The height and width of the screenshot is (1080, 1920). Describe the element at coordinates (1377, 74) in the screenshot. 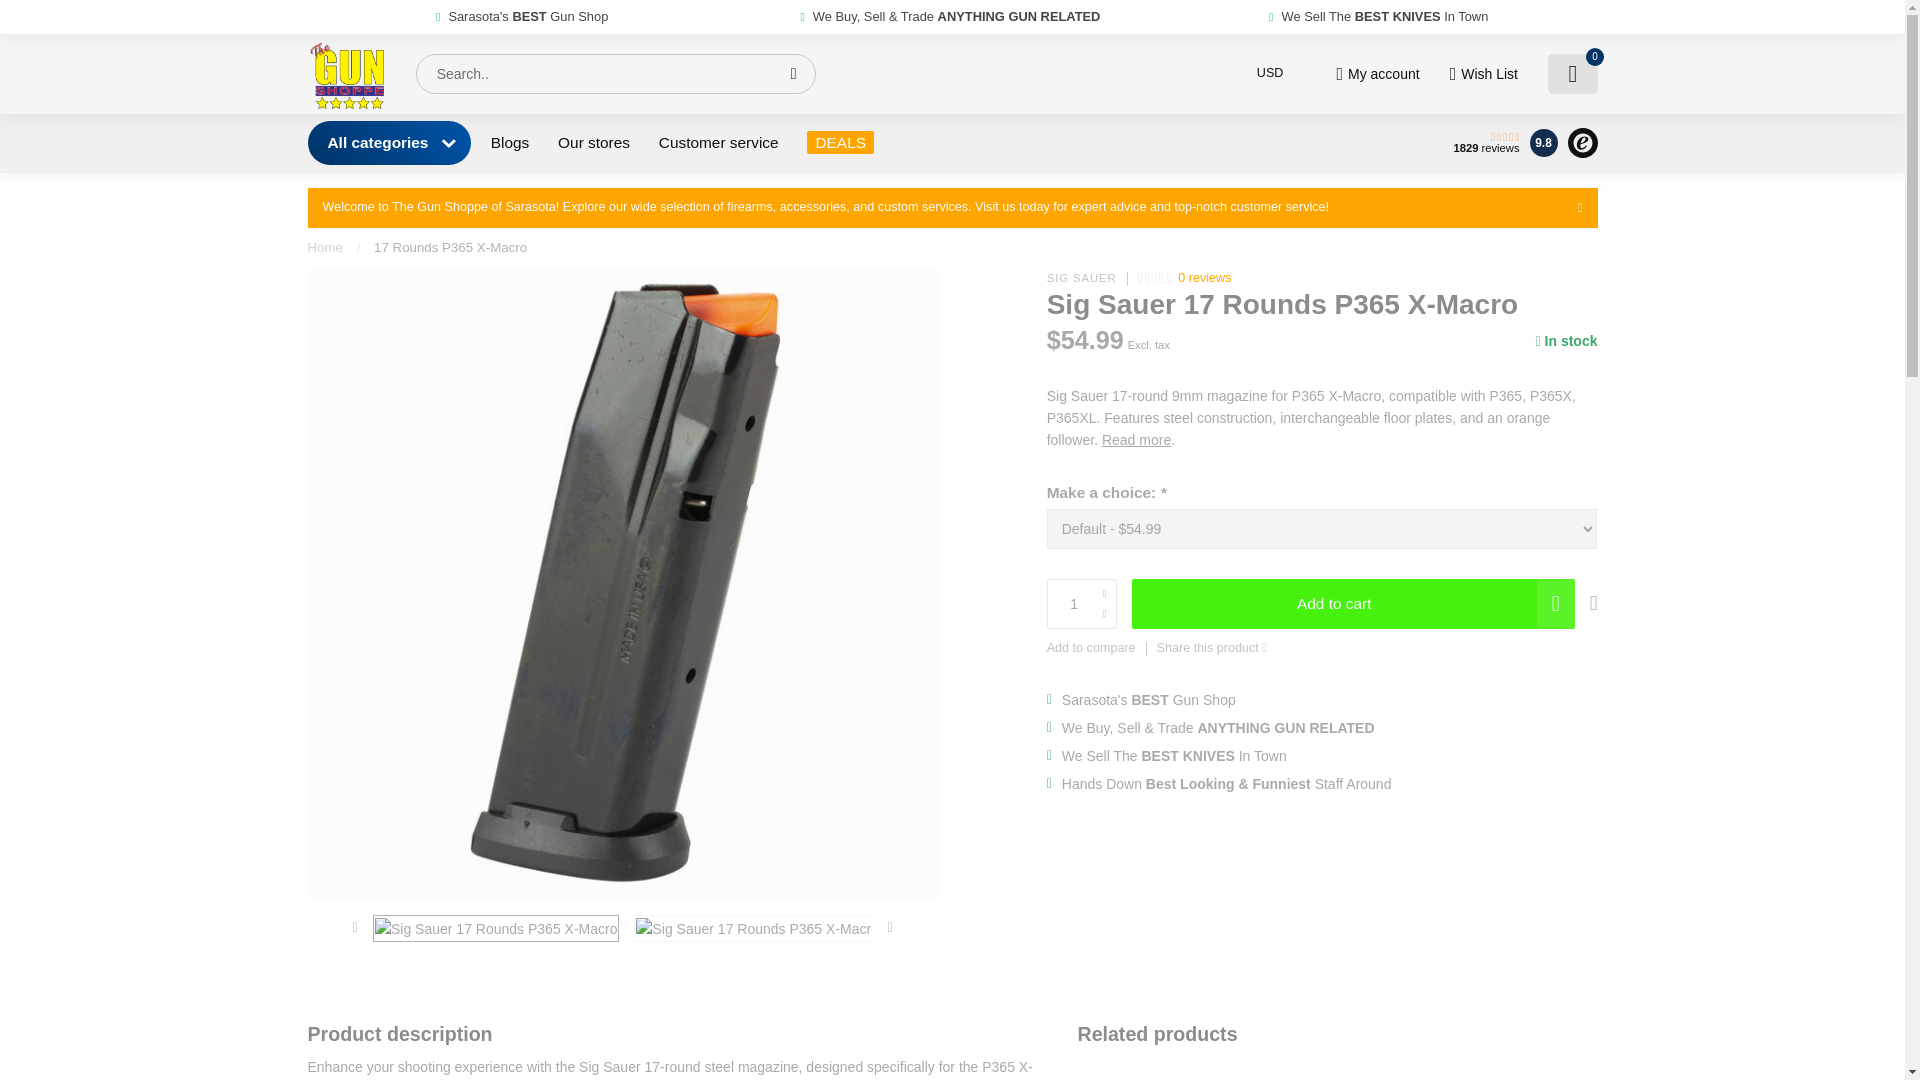

I see `My account` at that location.